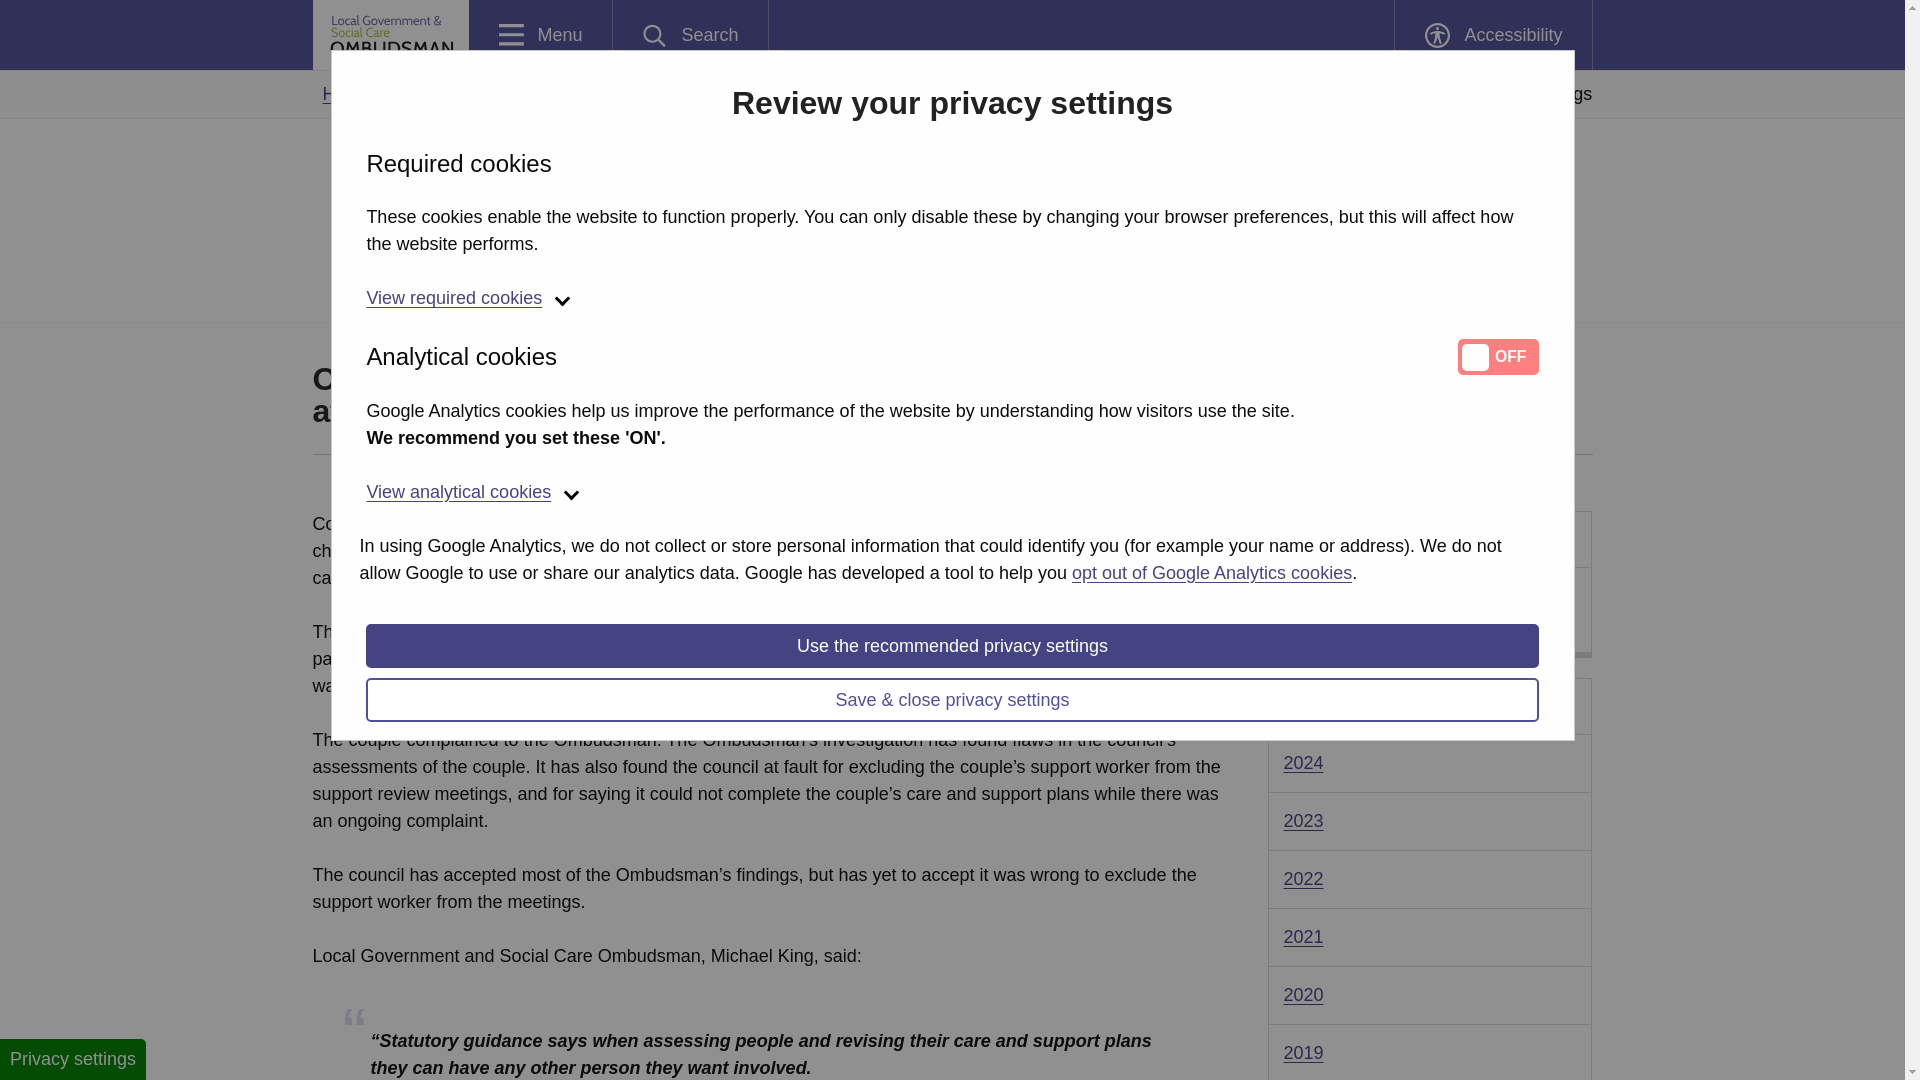  What do you see at coordinates (952, 493) in the screenshot?
I see `Accessibility` at bounding box center [952, 493].